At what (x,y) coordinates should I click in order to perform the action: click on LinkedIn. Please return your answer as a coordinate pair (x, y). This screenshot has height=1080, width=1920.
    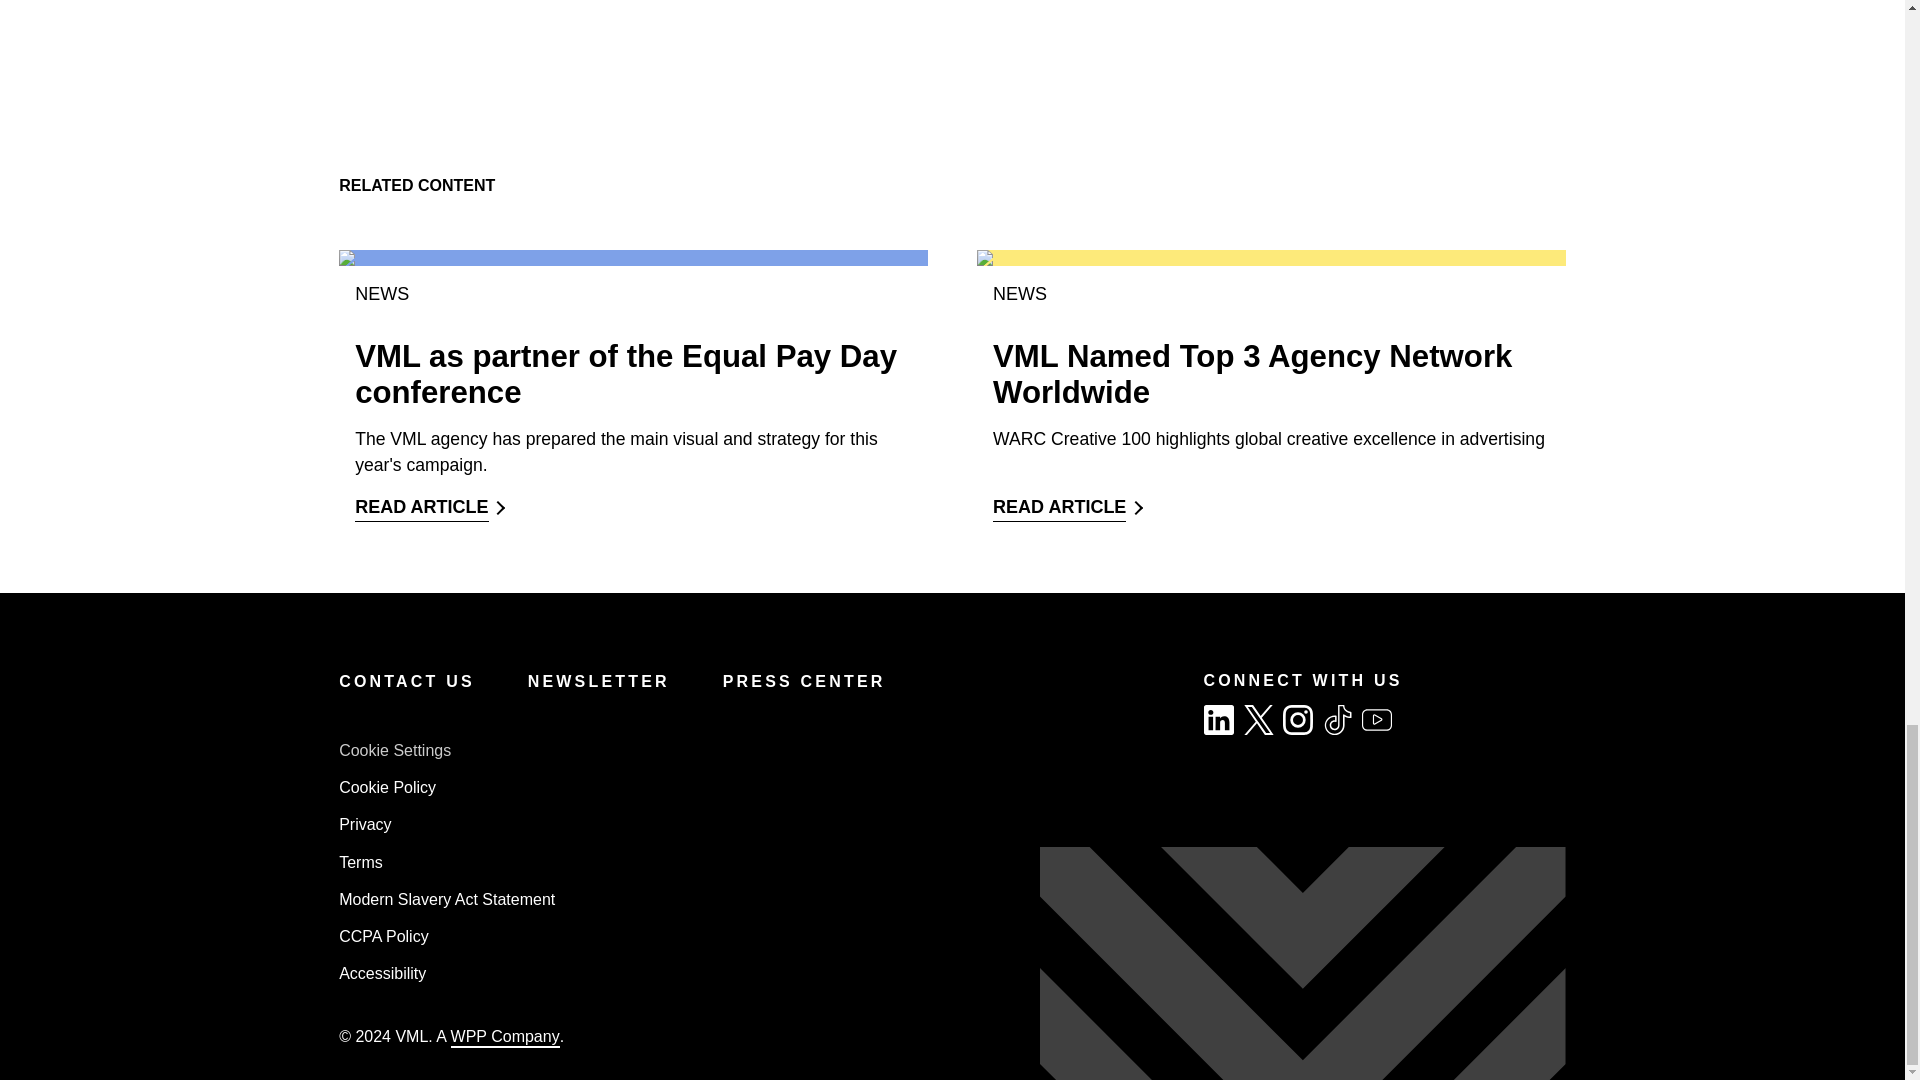
    Looking at the image, I should click on (1218, 720).